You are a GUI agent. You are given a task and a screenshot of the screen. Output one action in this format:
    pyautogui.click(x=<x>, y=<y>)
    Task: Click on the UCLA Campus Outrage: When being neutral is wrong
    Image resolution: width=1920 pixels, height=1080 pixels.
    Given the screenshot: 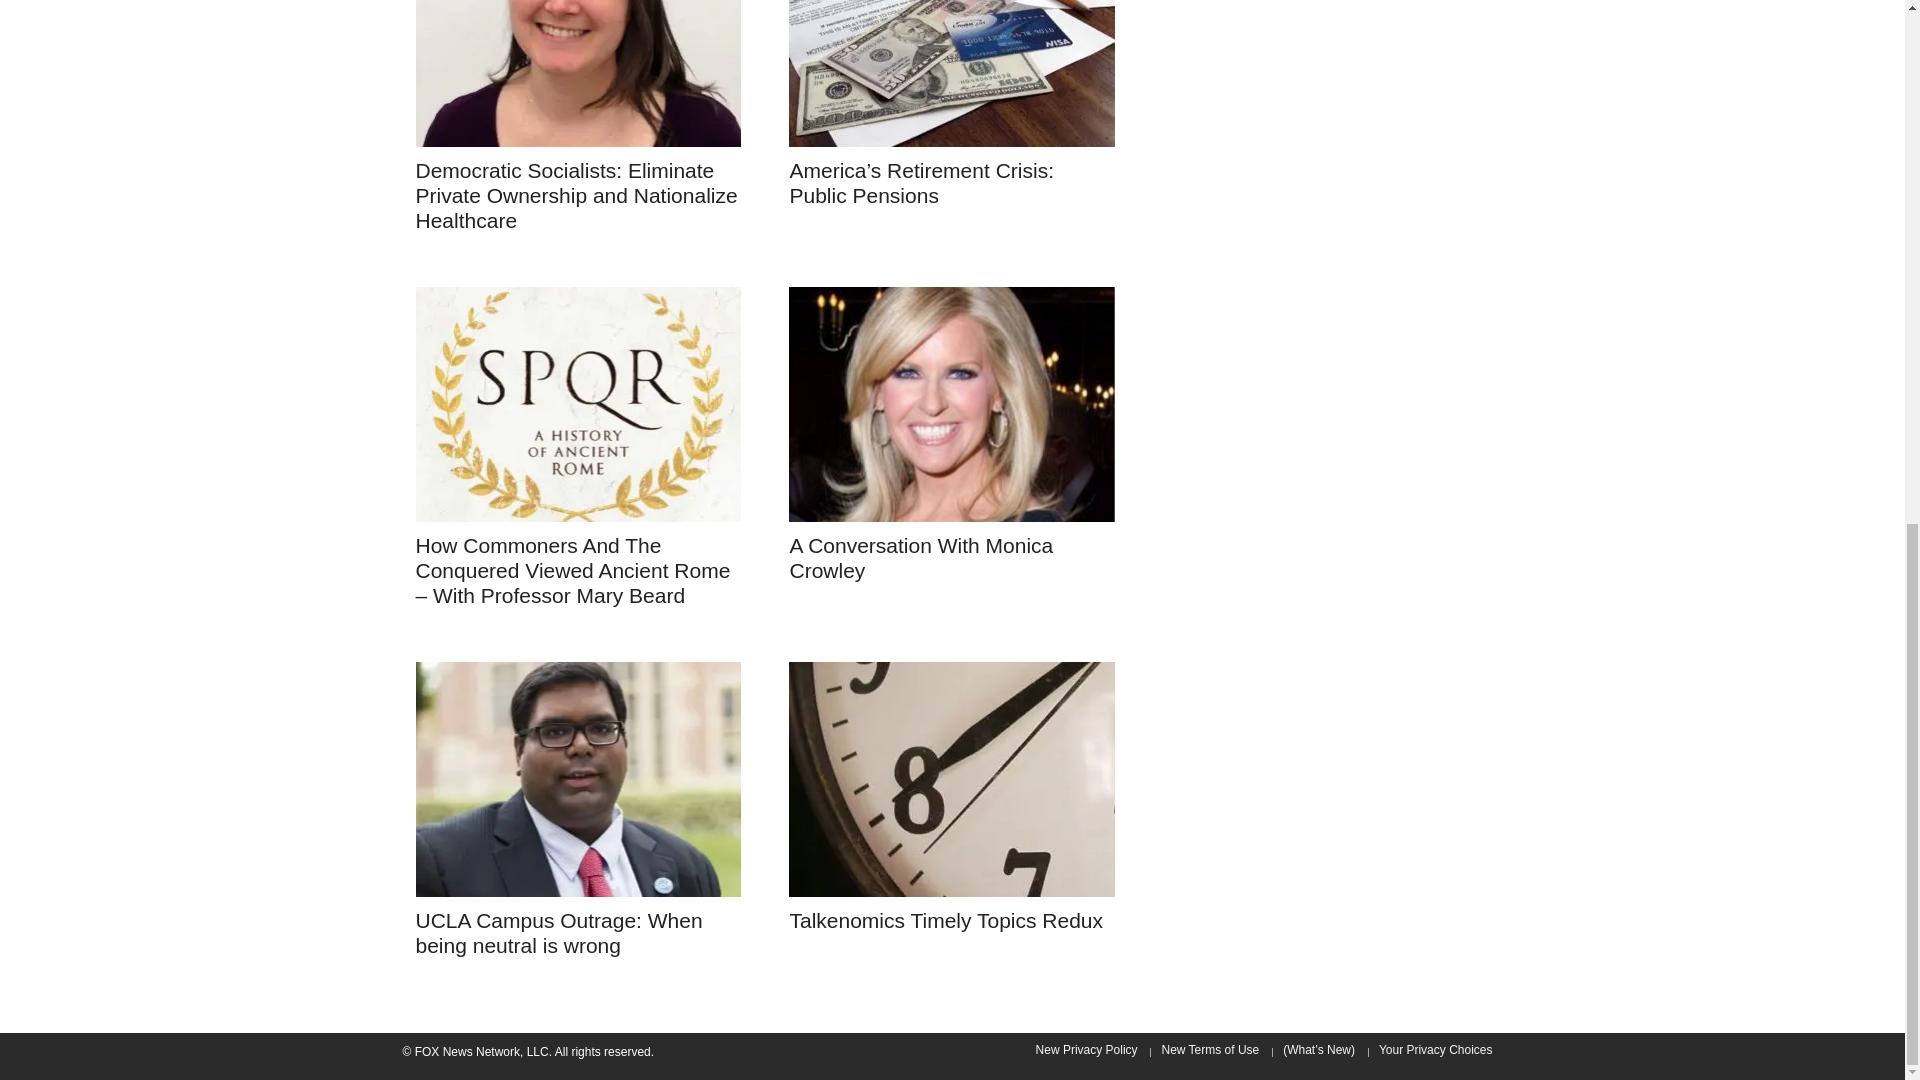 What is the action you would take?
    pyautogui.click(x=578, y=780)
    